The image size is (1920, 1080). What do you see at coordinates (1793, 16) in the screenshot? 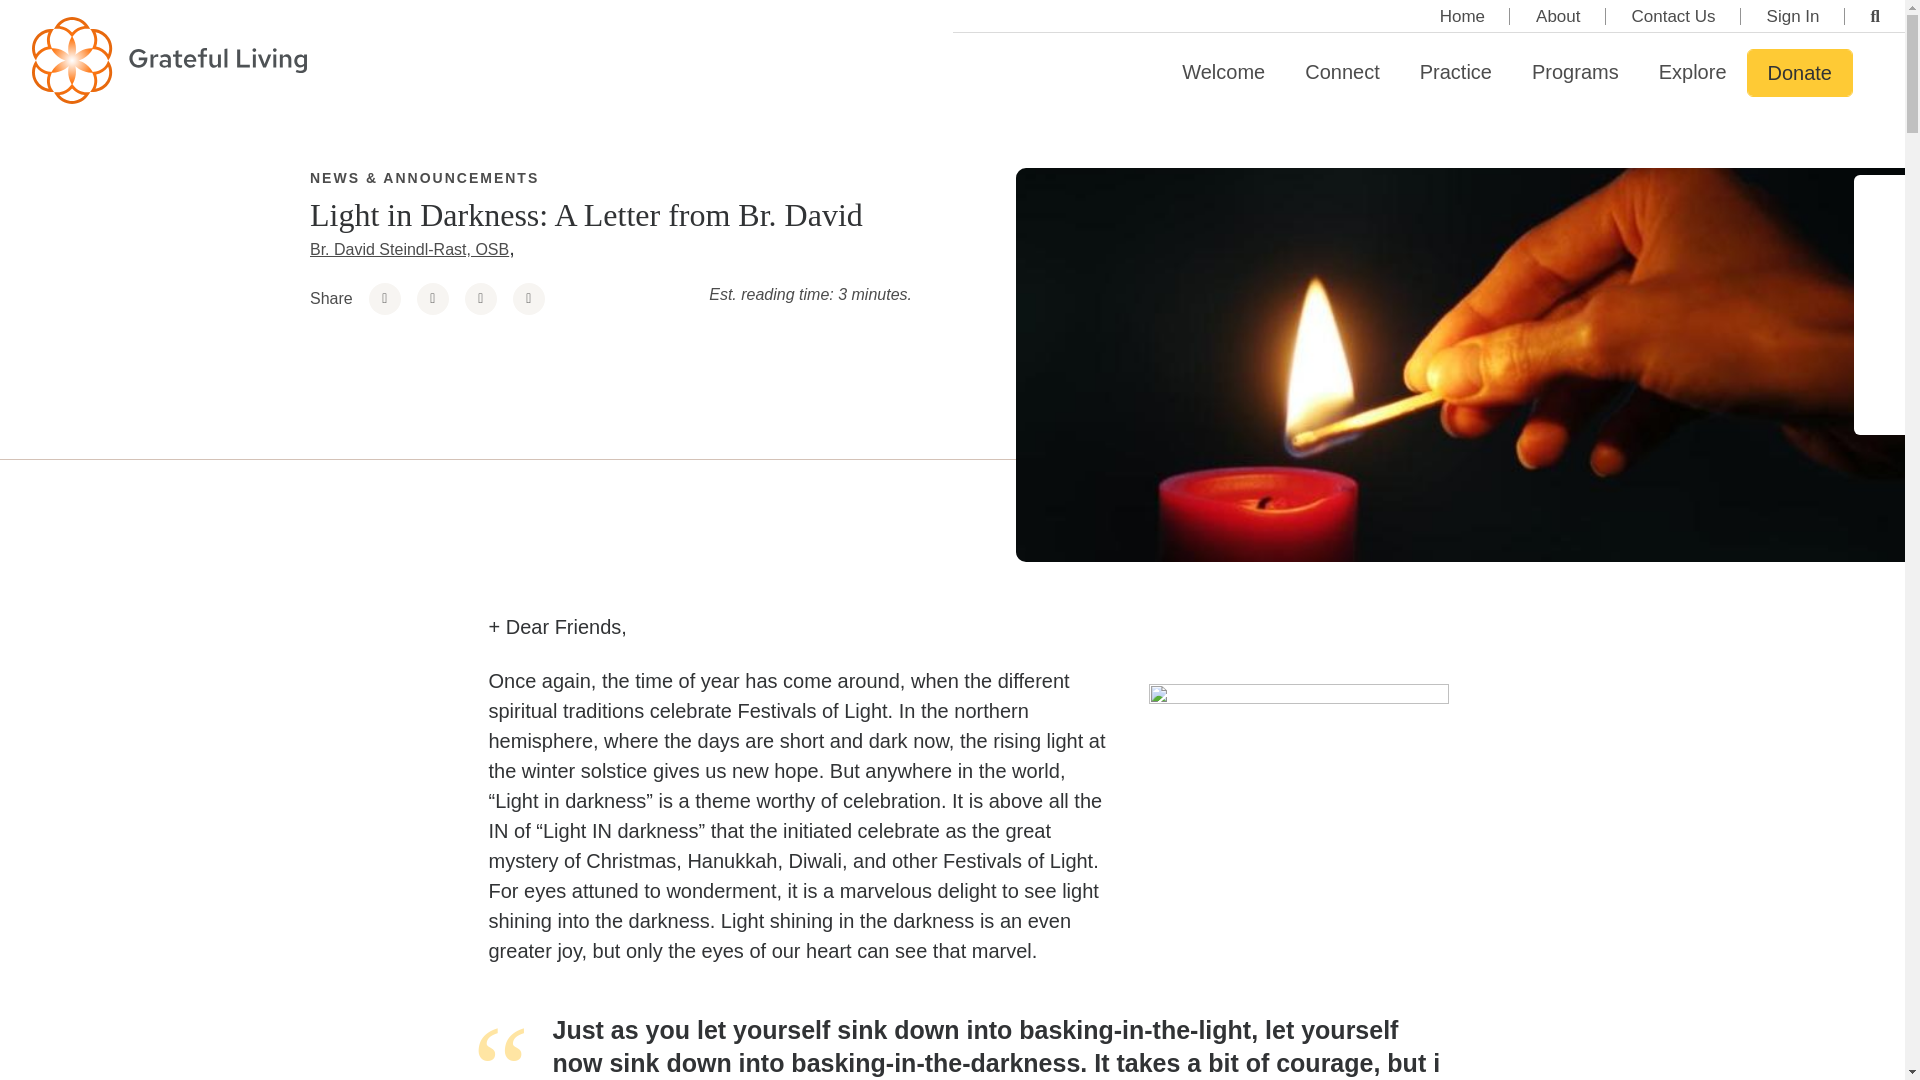
I see `Sign In` at bounding box center [1793, 16].